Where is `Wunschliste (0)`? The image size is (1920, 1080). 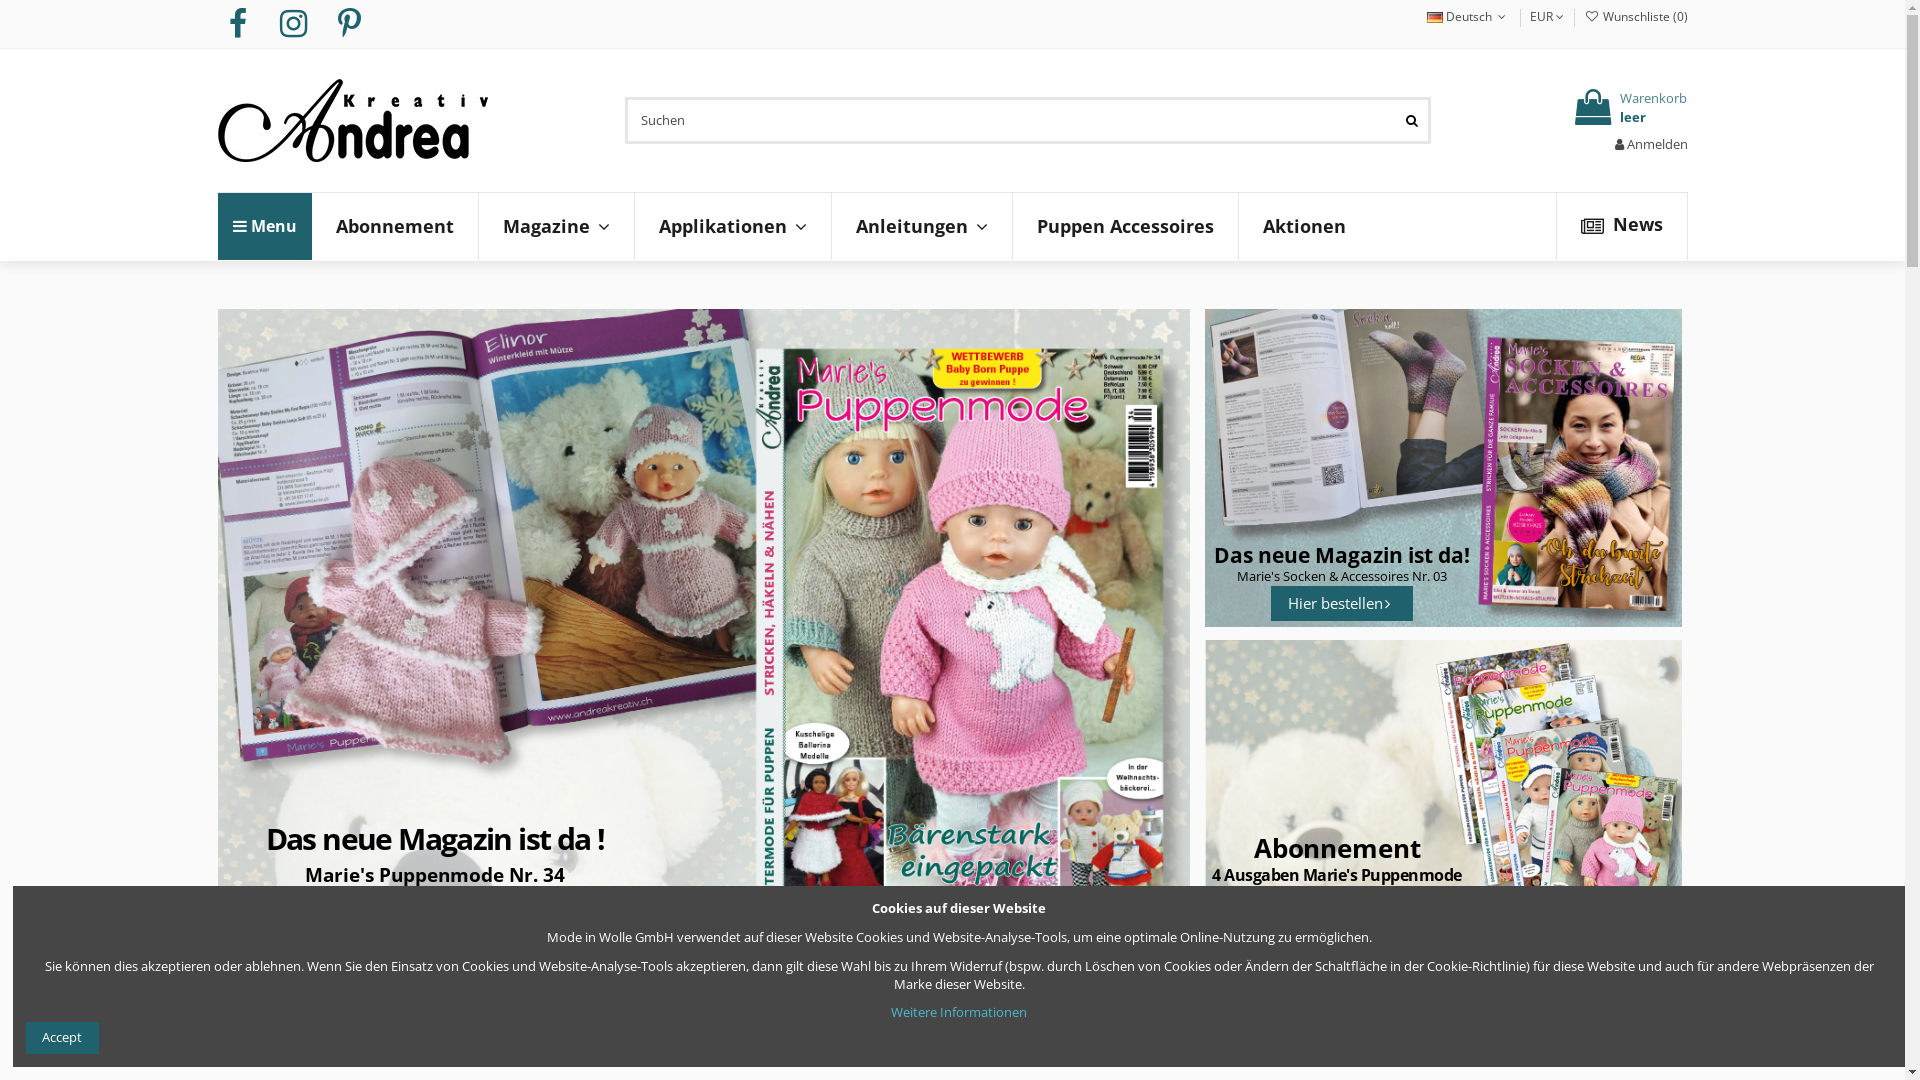 Wunschliste (0) is located at coordinates (1636, 16).